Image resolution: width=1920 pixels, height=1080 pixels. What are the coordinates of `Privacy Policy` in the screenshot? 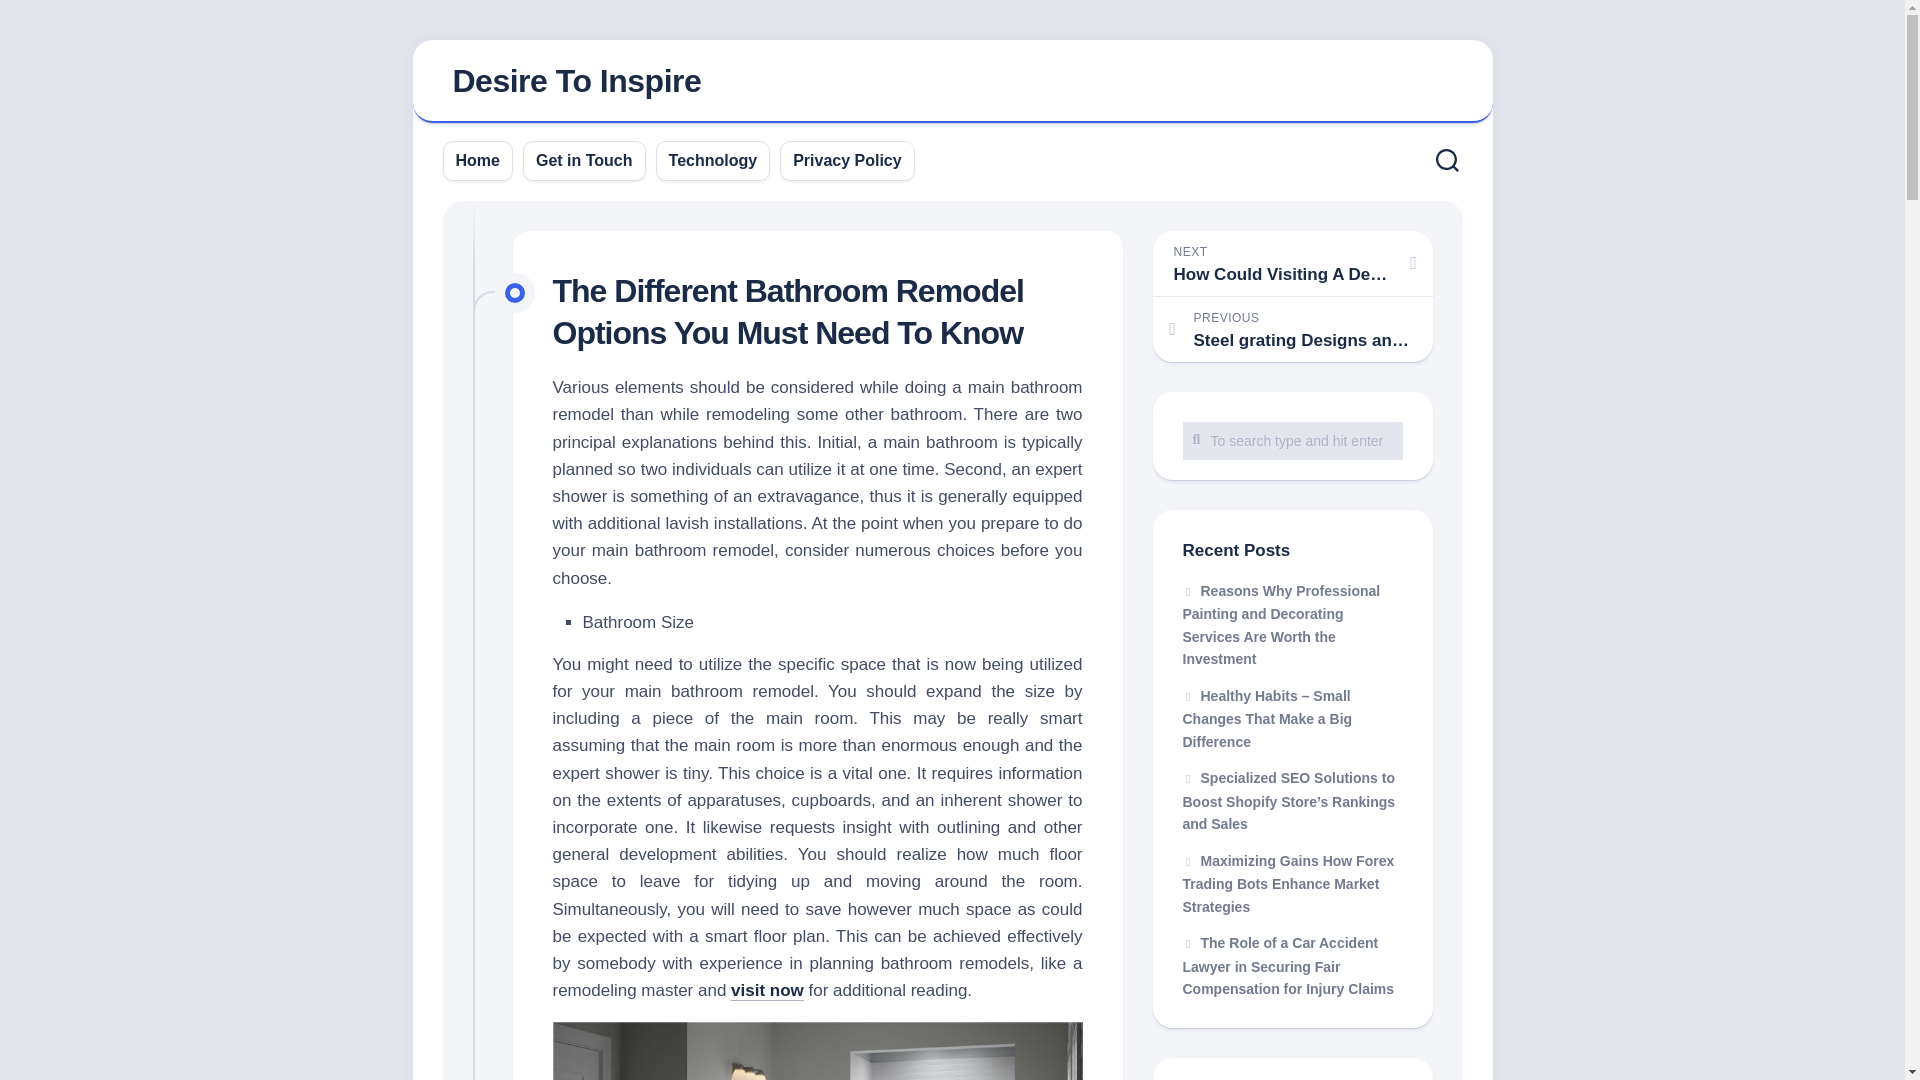 It's located at (847, 160).